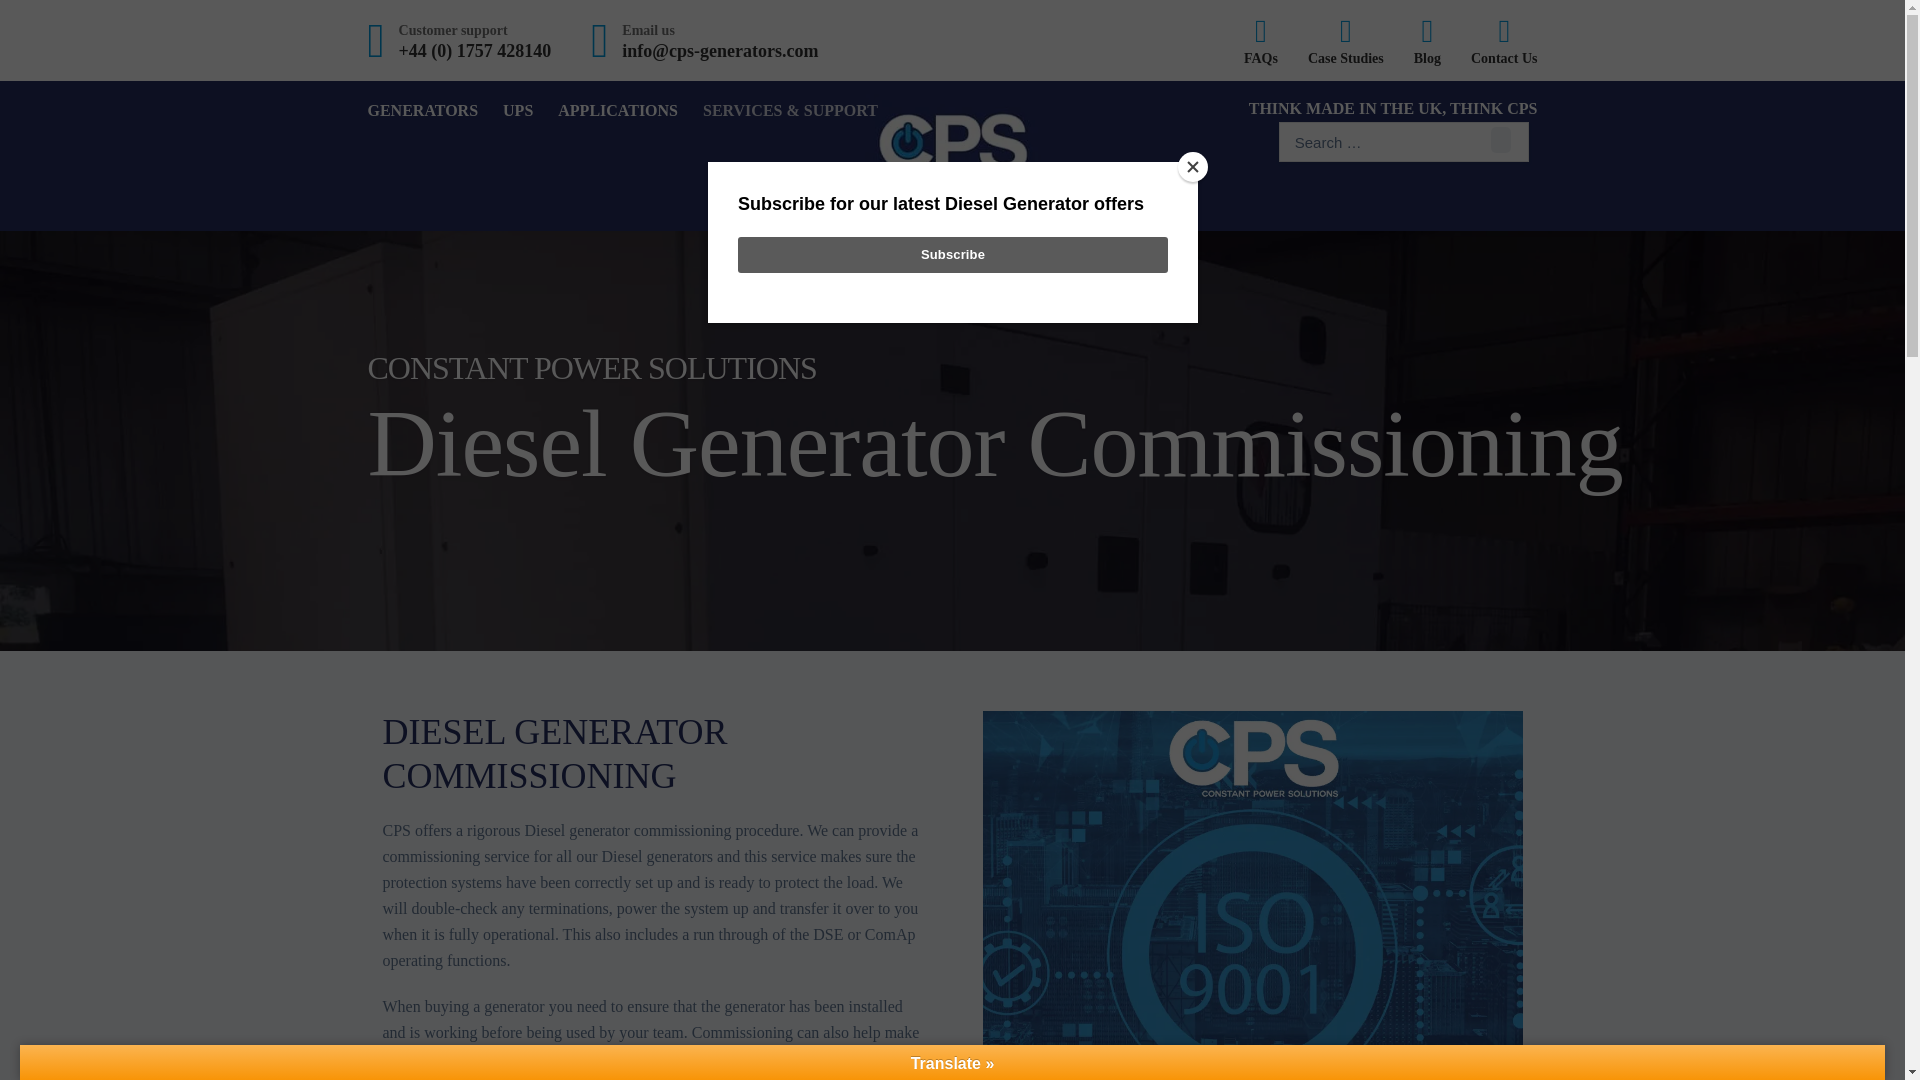 The height and width of the screenshot is (1080, 1920). What do you see at coordinates (618, 111) in the screenshot?
I see `APPLICATIONS` at bounding box center [618, 111].